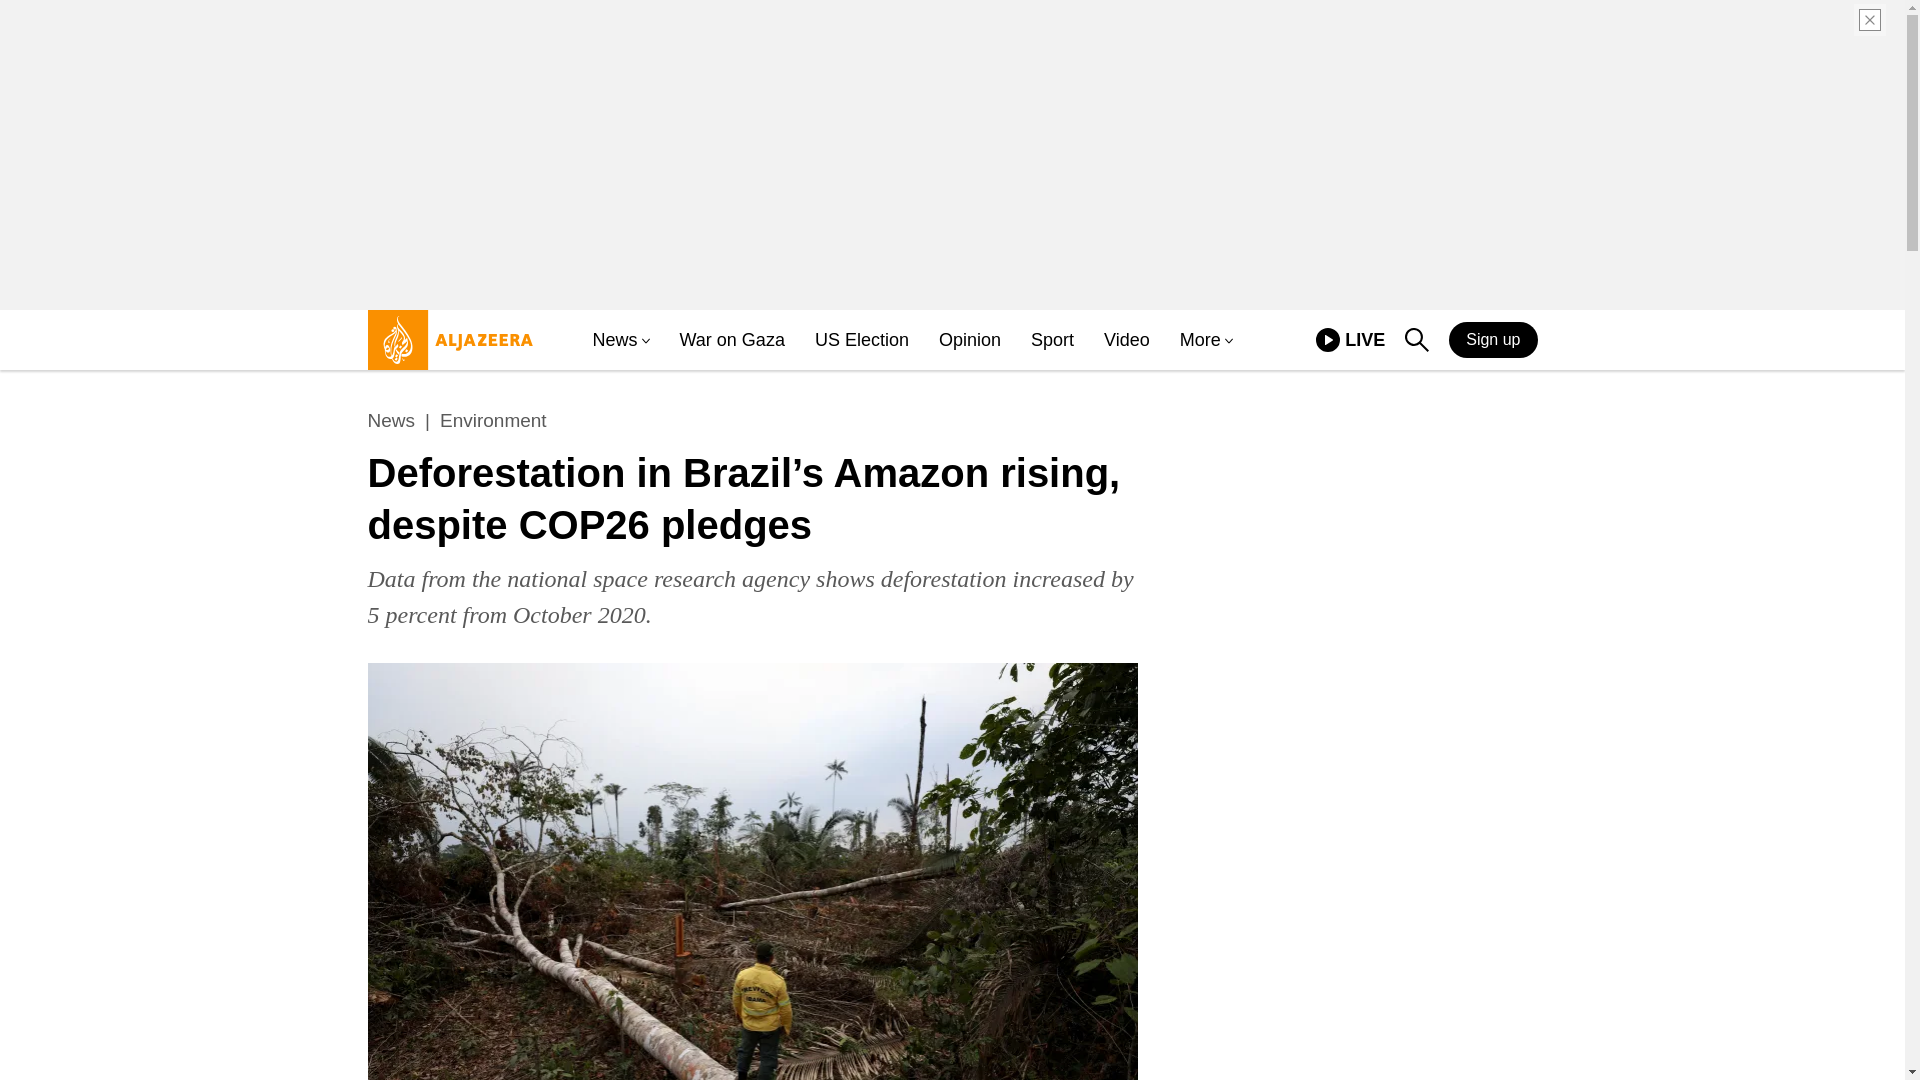  I want to click on Sign up, so click(1493, 339).